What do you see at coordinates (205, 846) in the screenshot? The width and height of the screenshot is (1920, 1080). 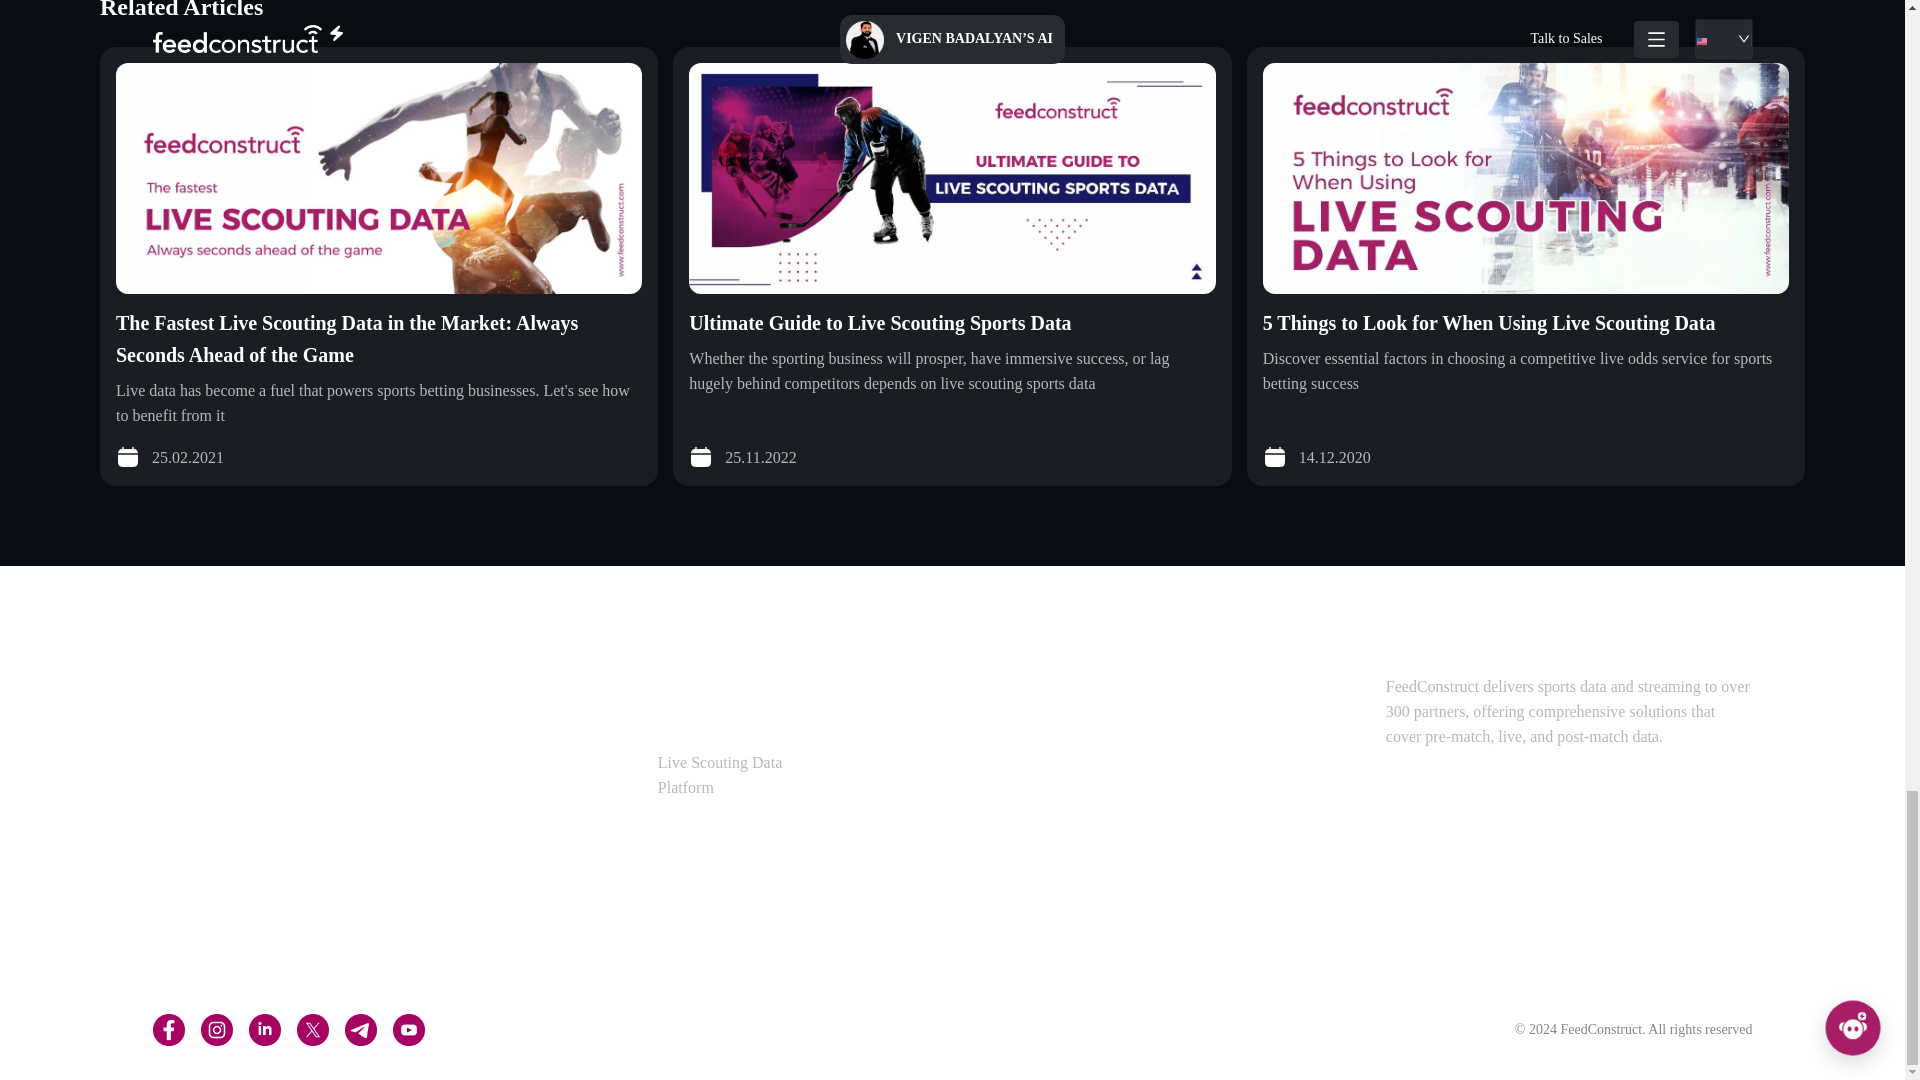 I see `Stats Widgets` at bounding box center [205, 846].